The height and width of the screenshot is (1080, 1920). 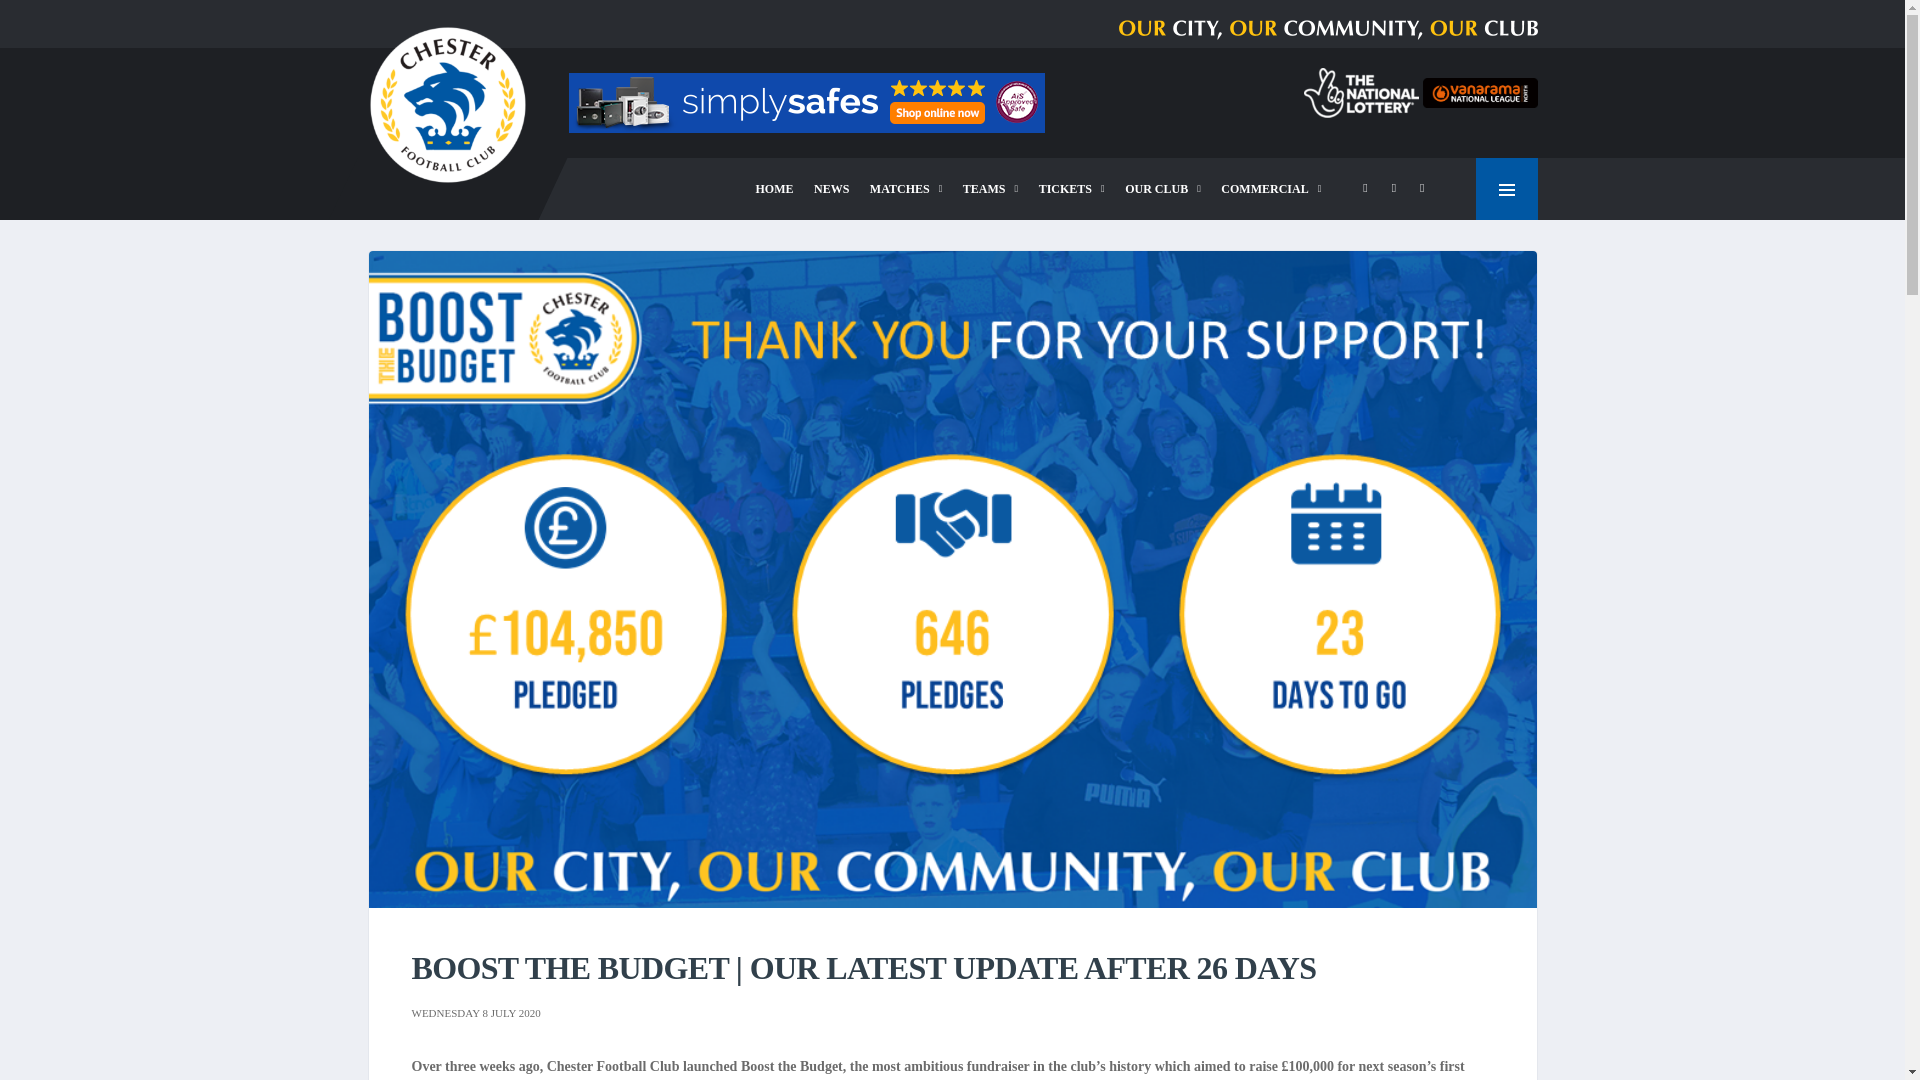 What do you see at coordinates (990, 188) in the screenshot?
I see `TEAMS` at bounding box center [990, 188].